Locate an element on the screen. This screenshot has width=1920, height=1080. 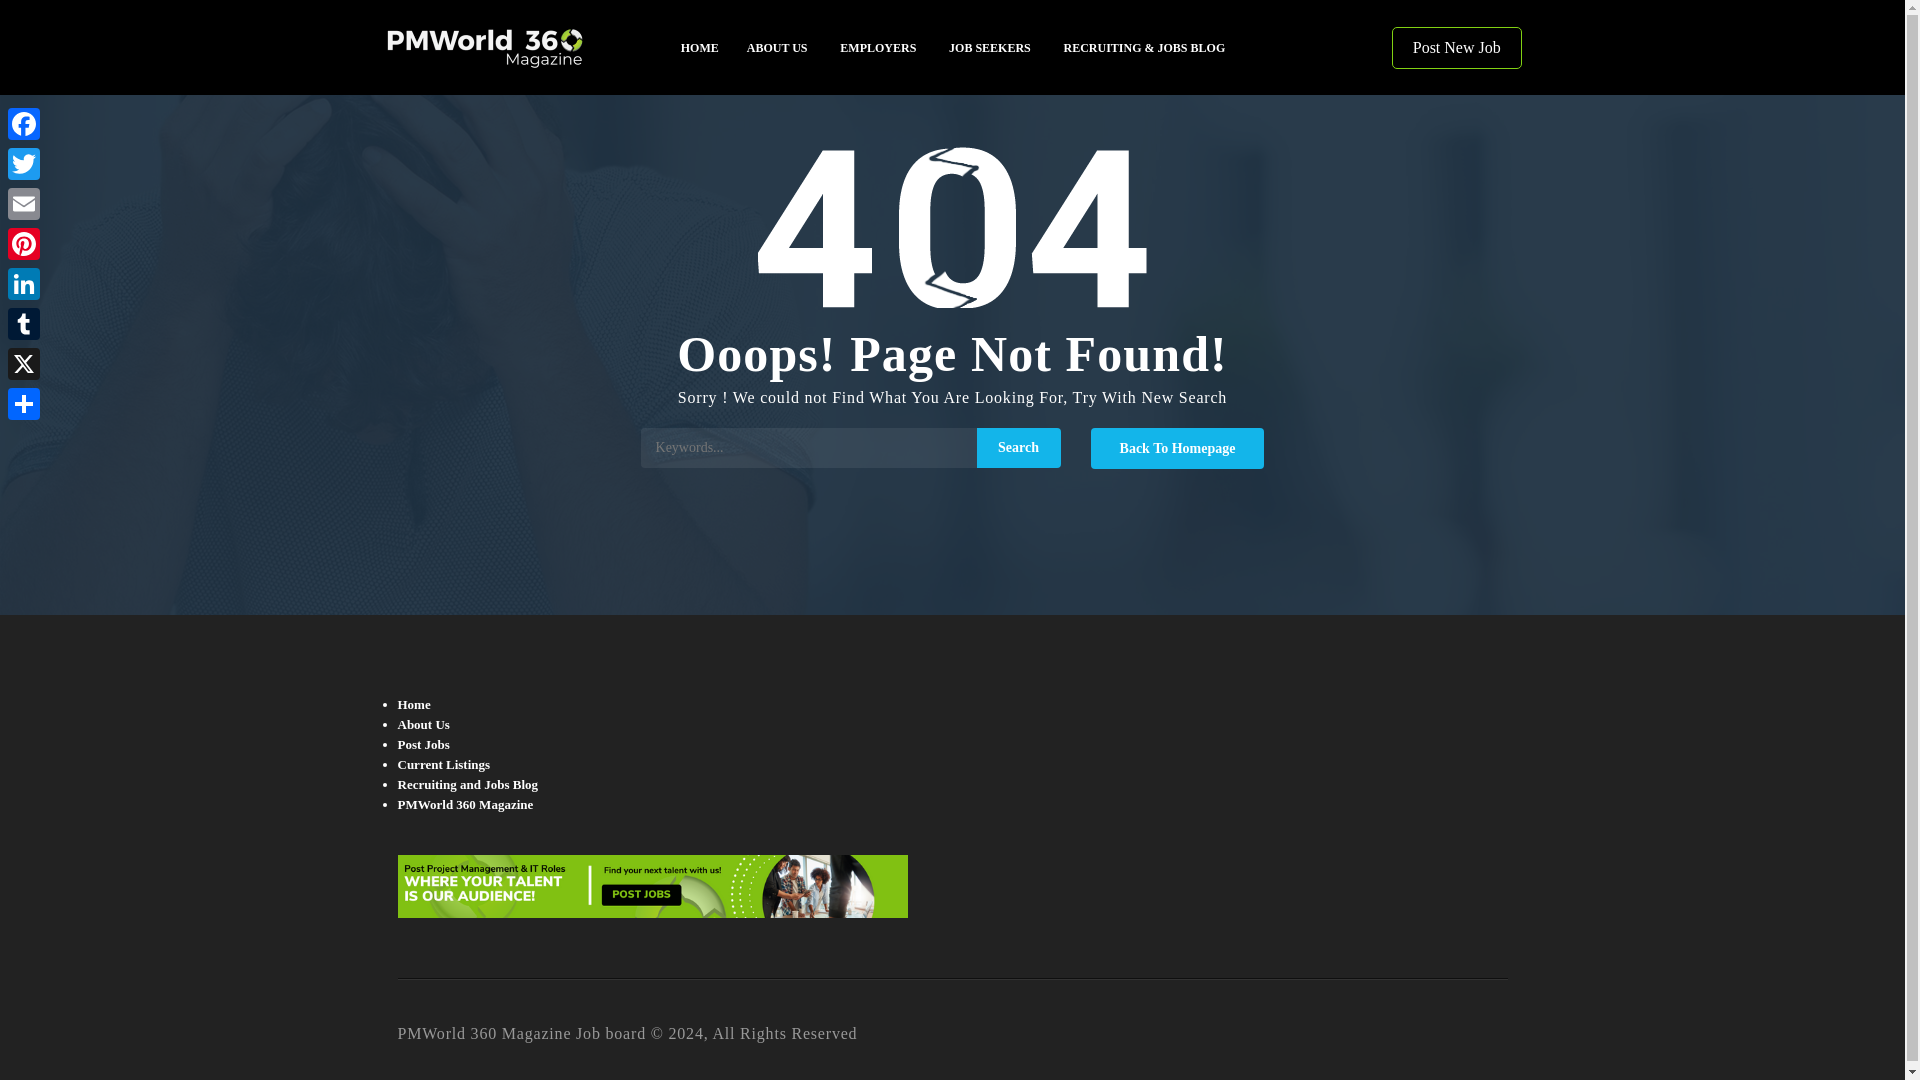
About Us is located at coordinates (423, 724).